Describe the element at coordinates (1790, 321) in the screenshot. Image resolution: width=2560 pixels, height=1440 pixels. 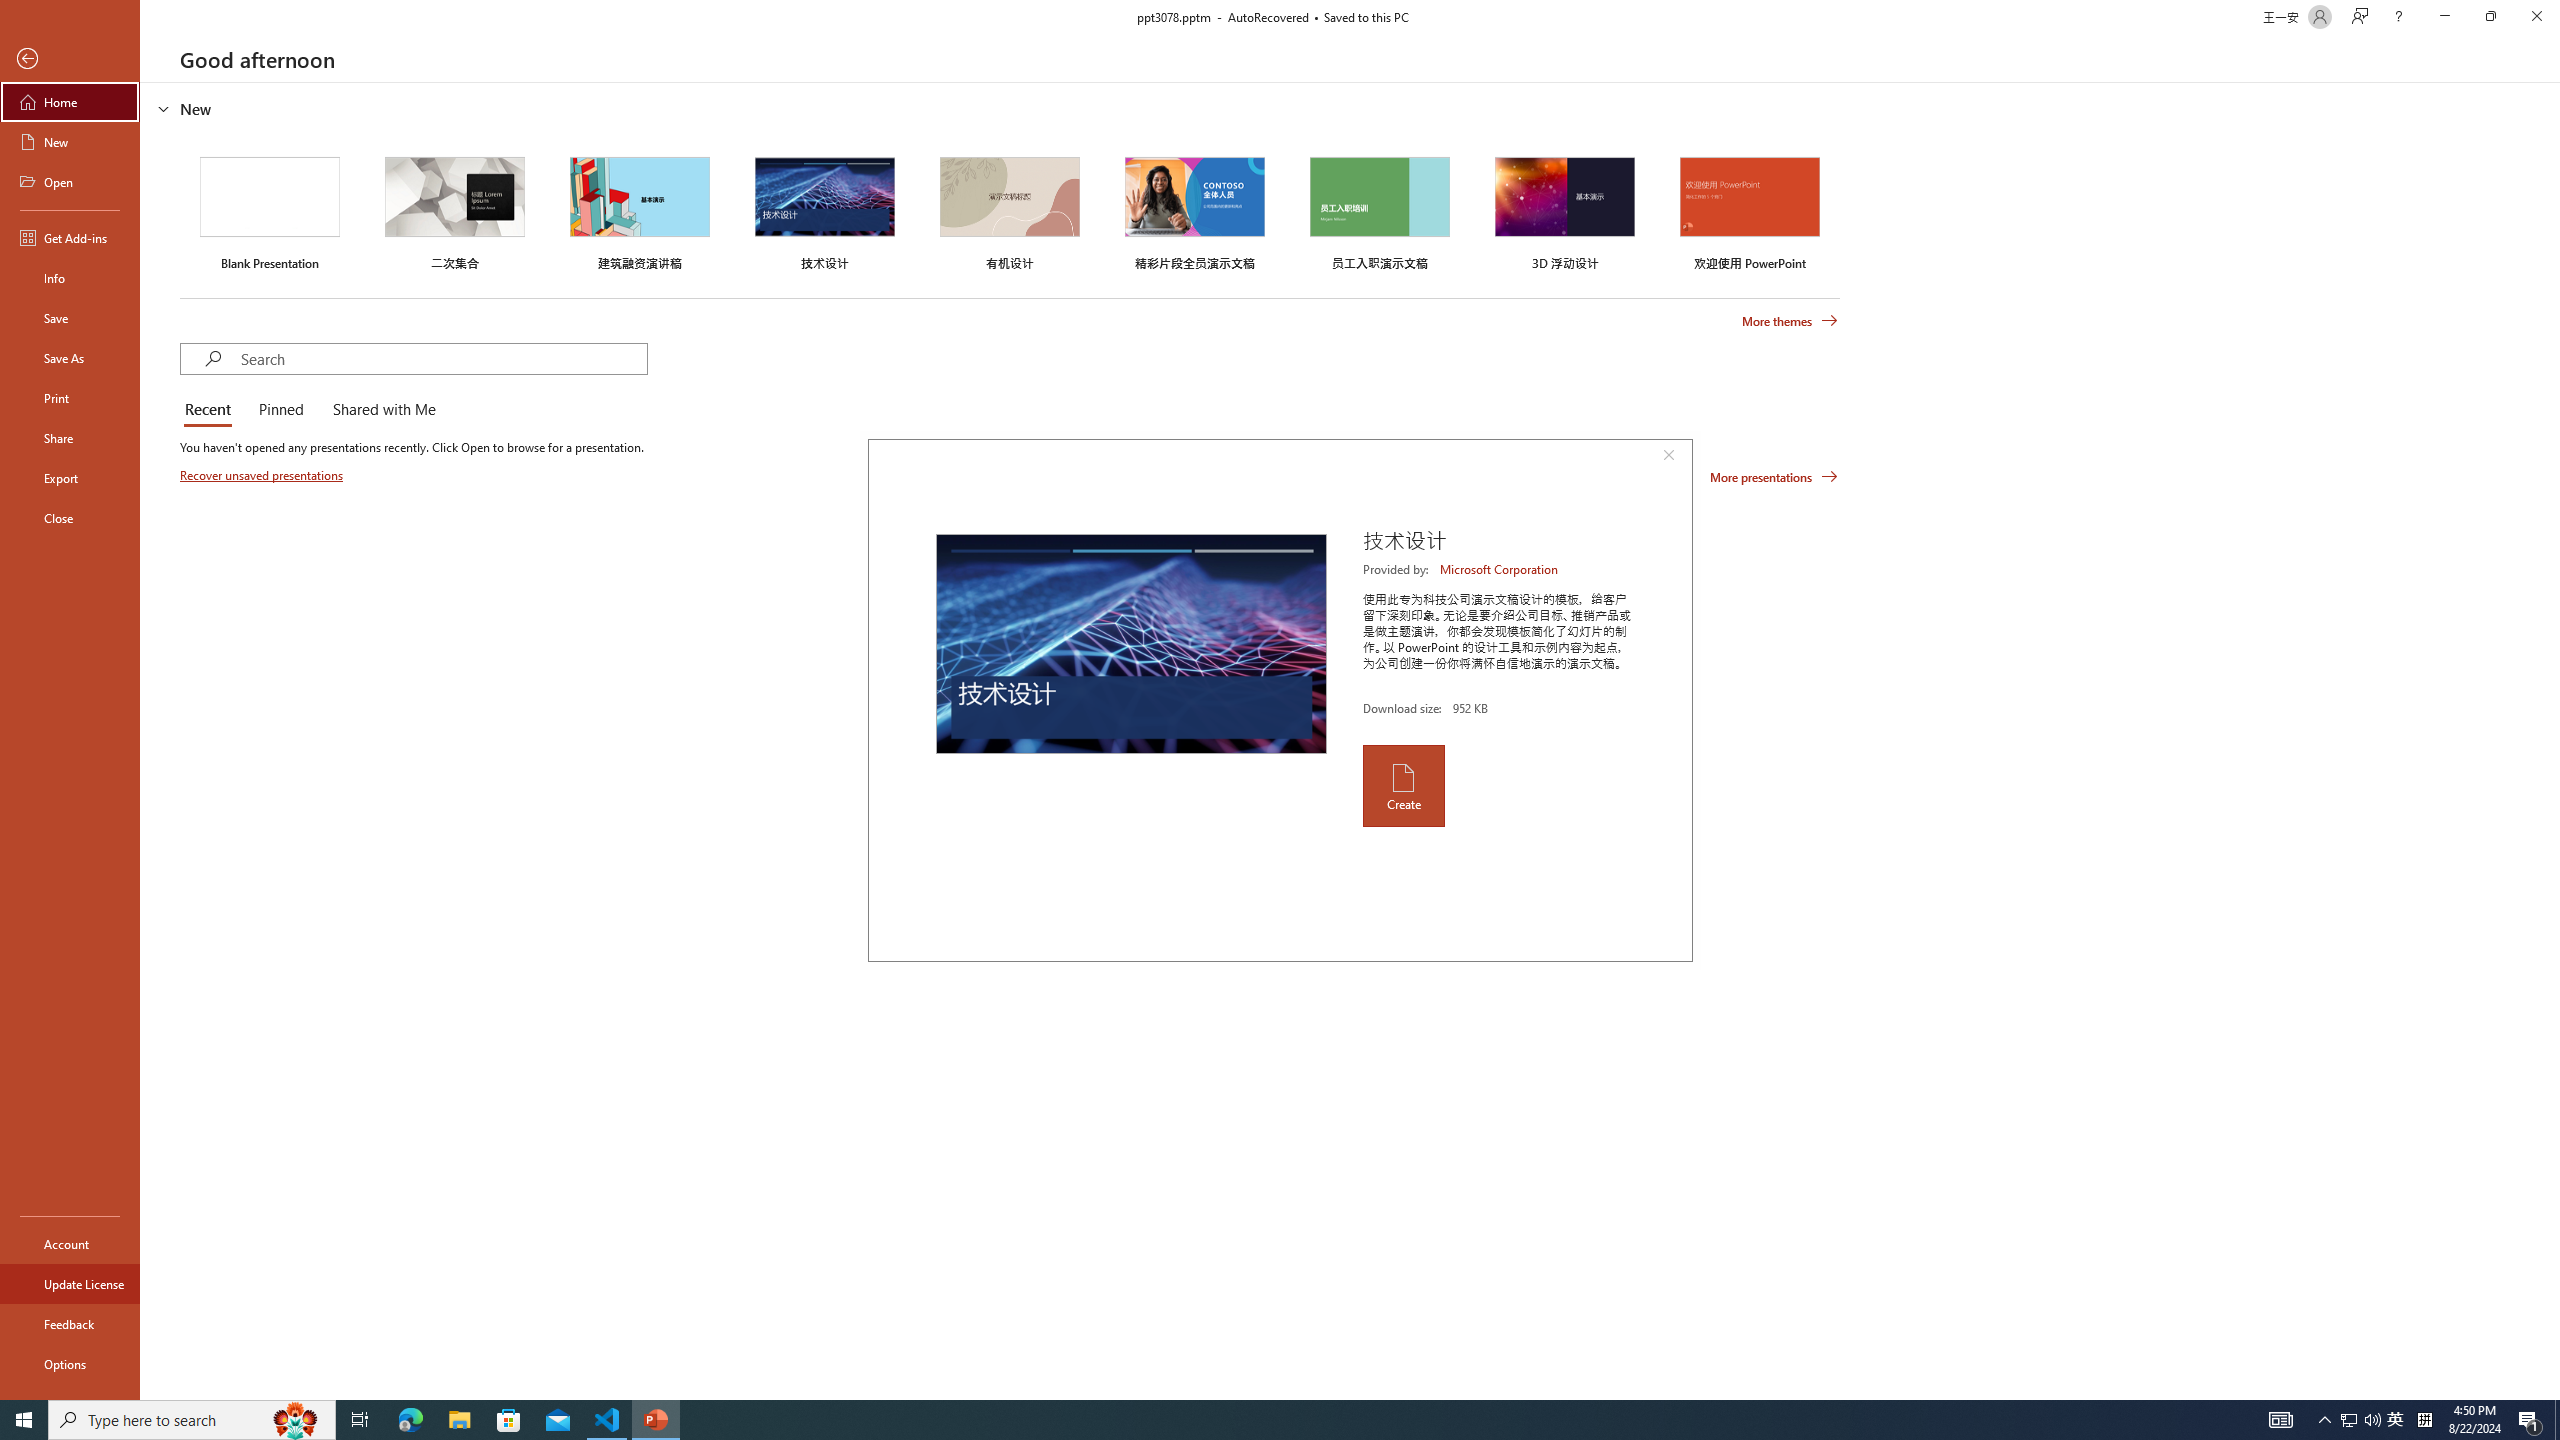
I see `More themes` at that location.